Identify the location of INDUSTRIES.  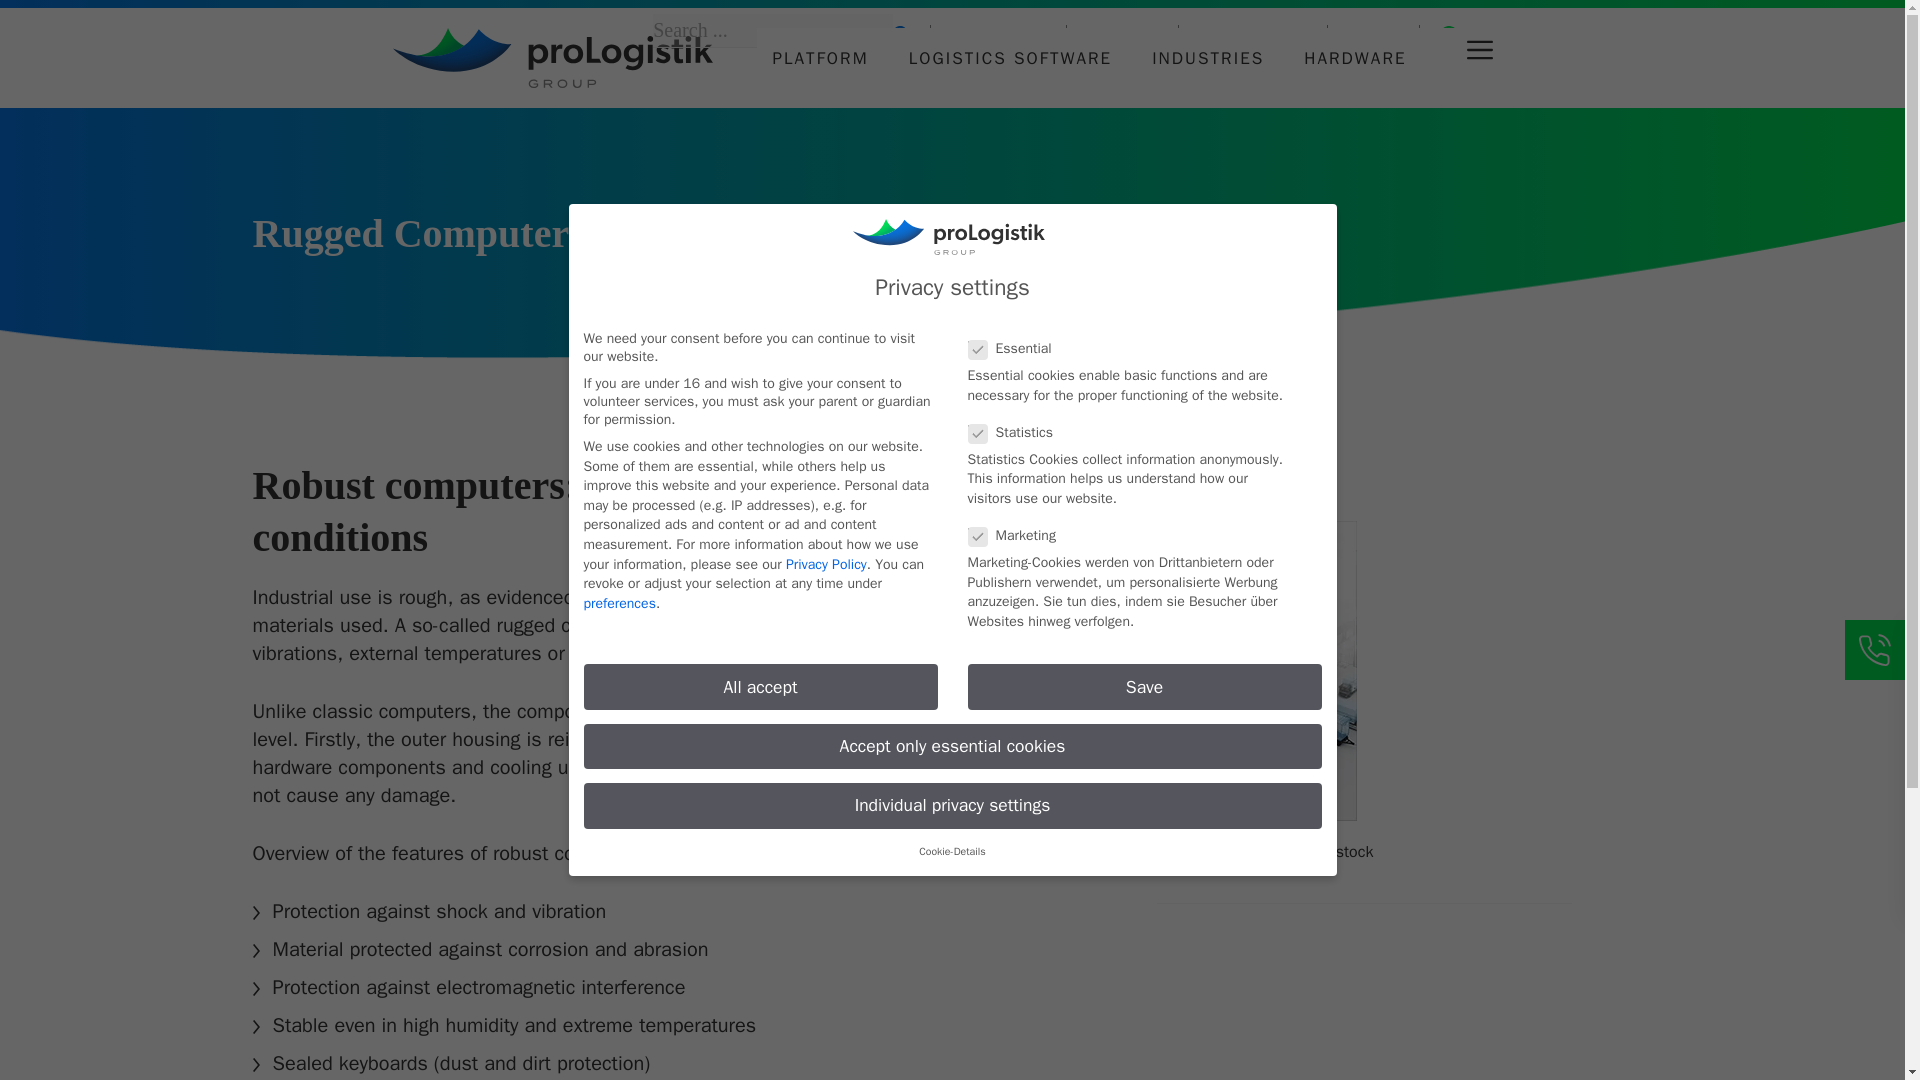
(1207, 58).